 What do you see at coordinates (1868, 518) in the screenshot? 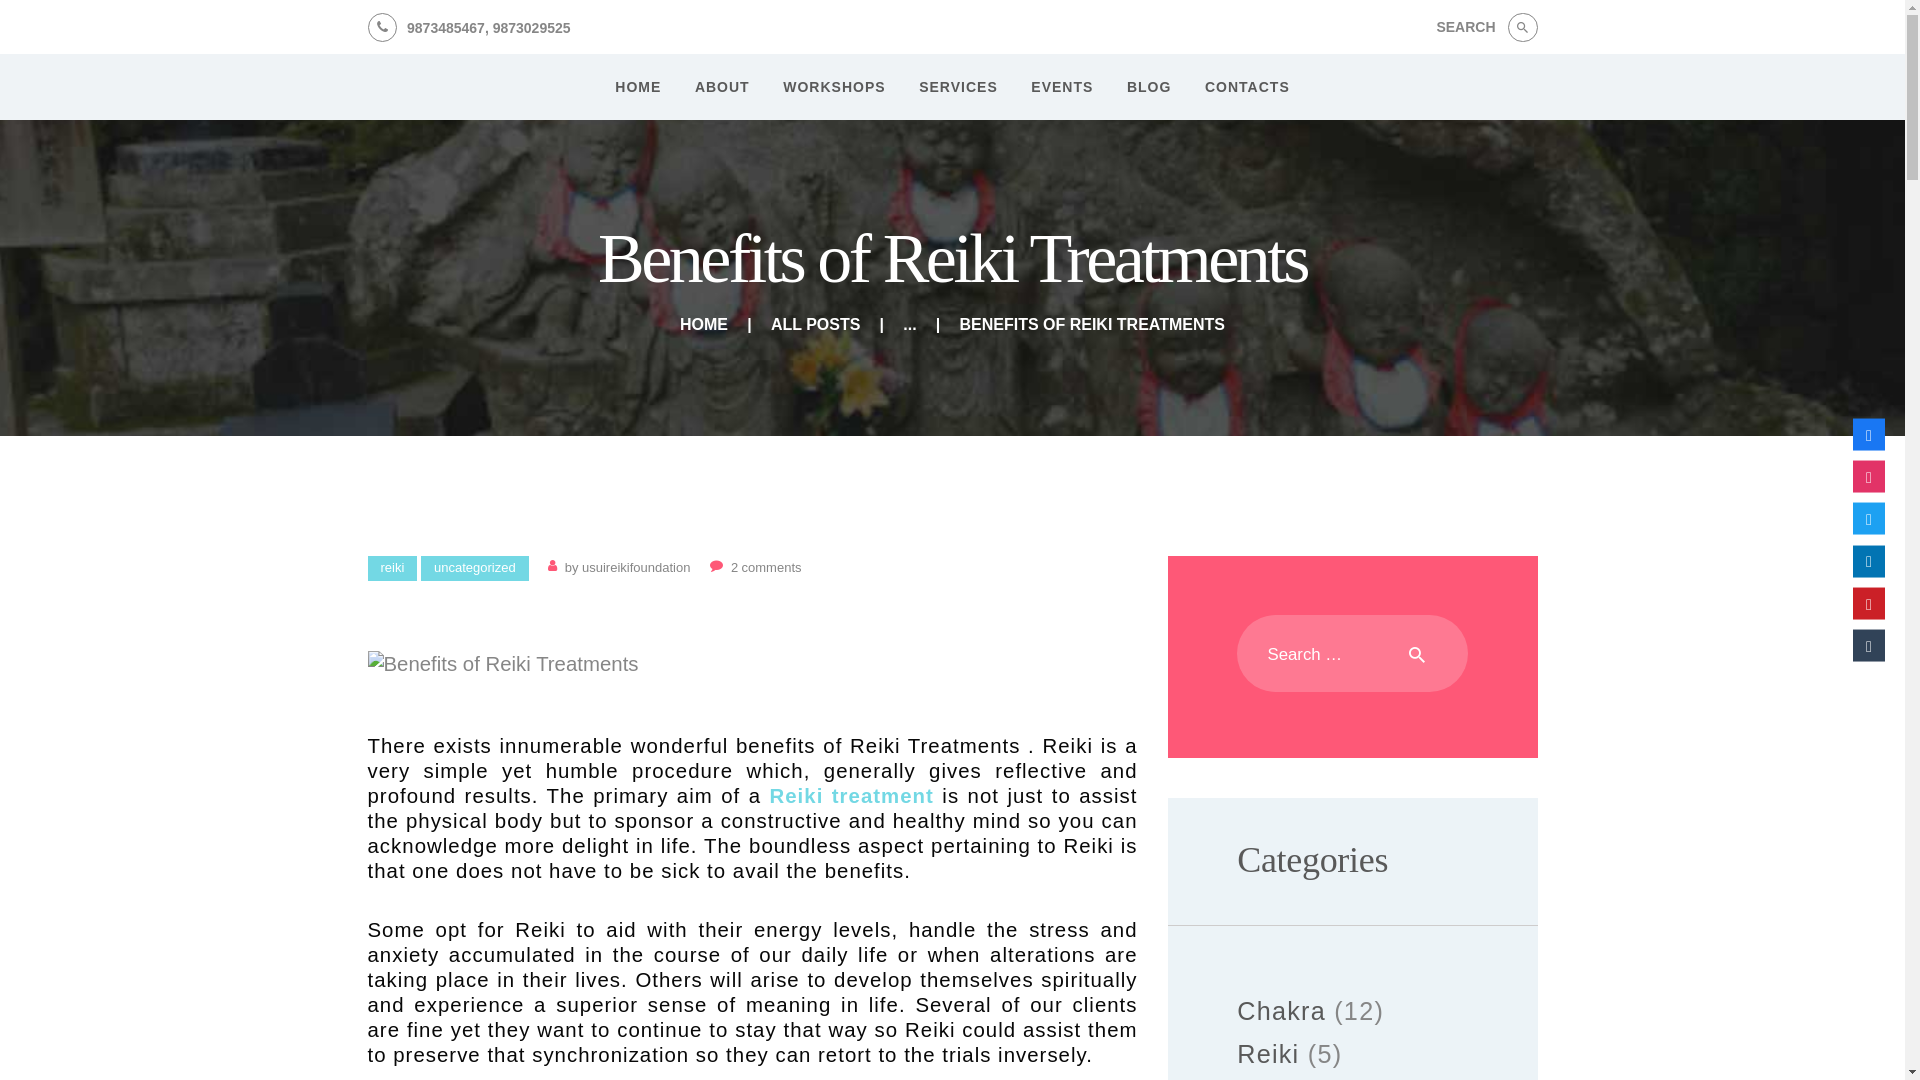
I see `Twitter` at bounding box center [1868, 518].